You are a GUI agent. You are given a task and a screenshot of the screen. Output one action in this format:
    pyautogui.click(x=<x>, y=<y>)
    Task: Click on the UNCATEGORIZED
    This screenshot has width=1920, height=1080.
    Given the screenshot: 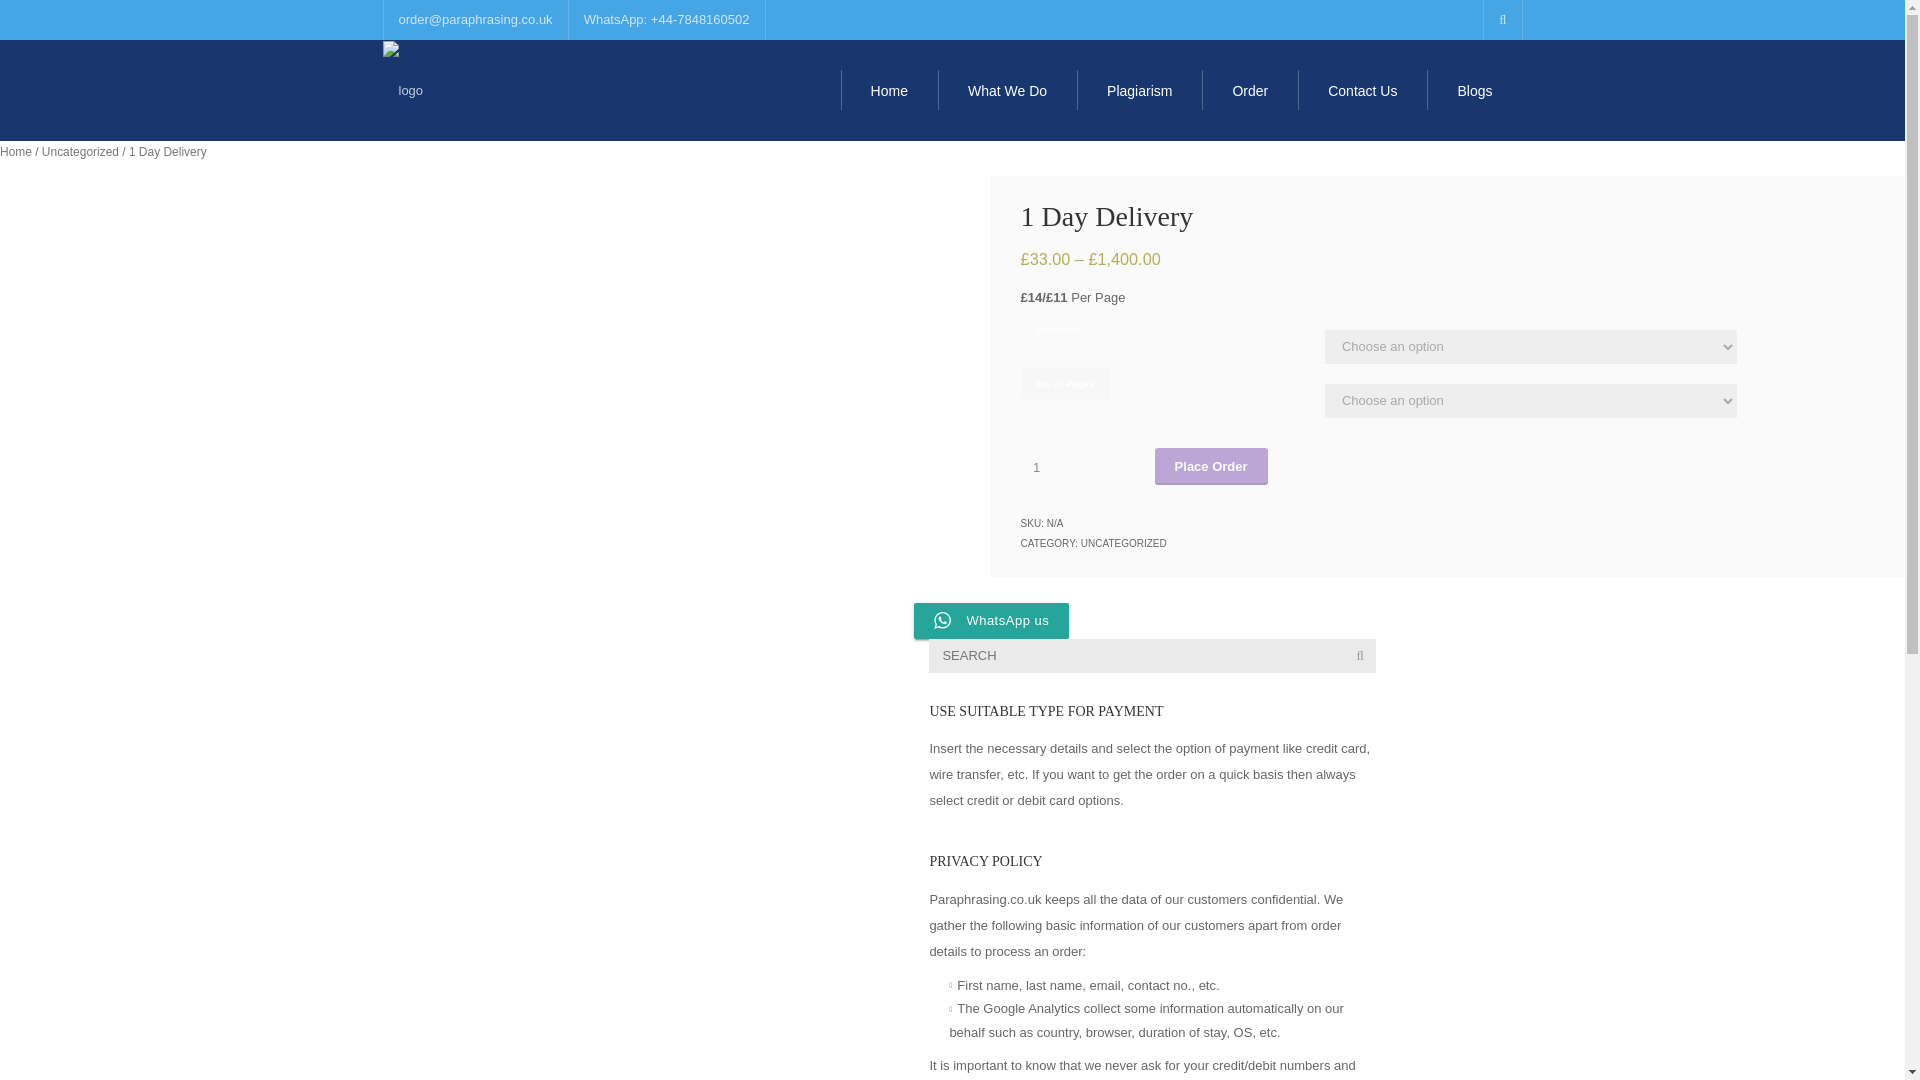 What is the action you would take?
    pyautogui.click(x=1124, y=542)
    